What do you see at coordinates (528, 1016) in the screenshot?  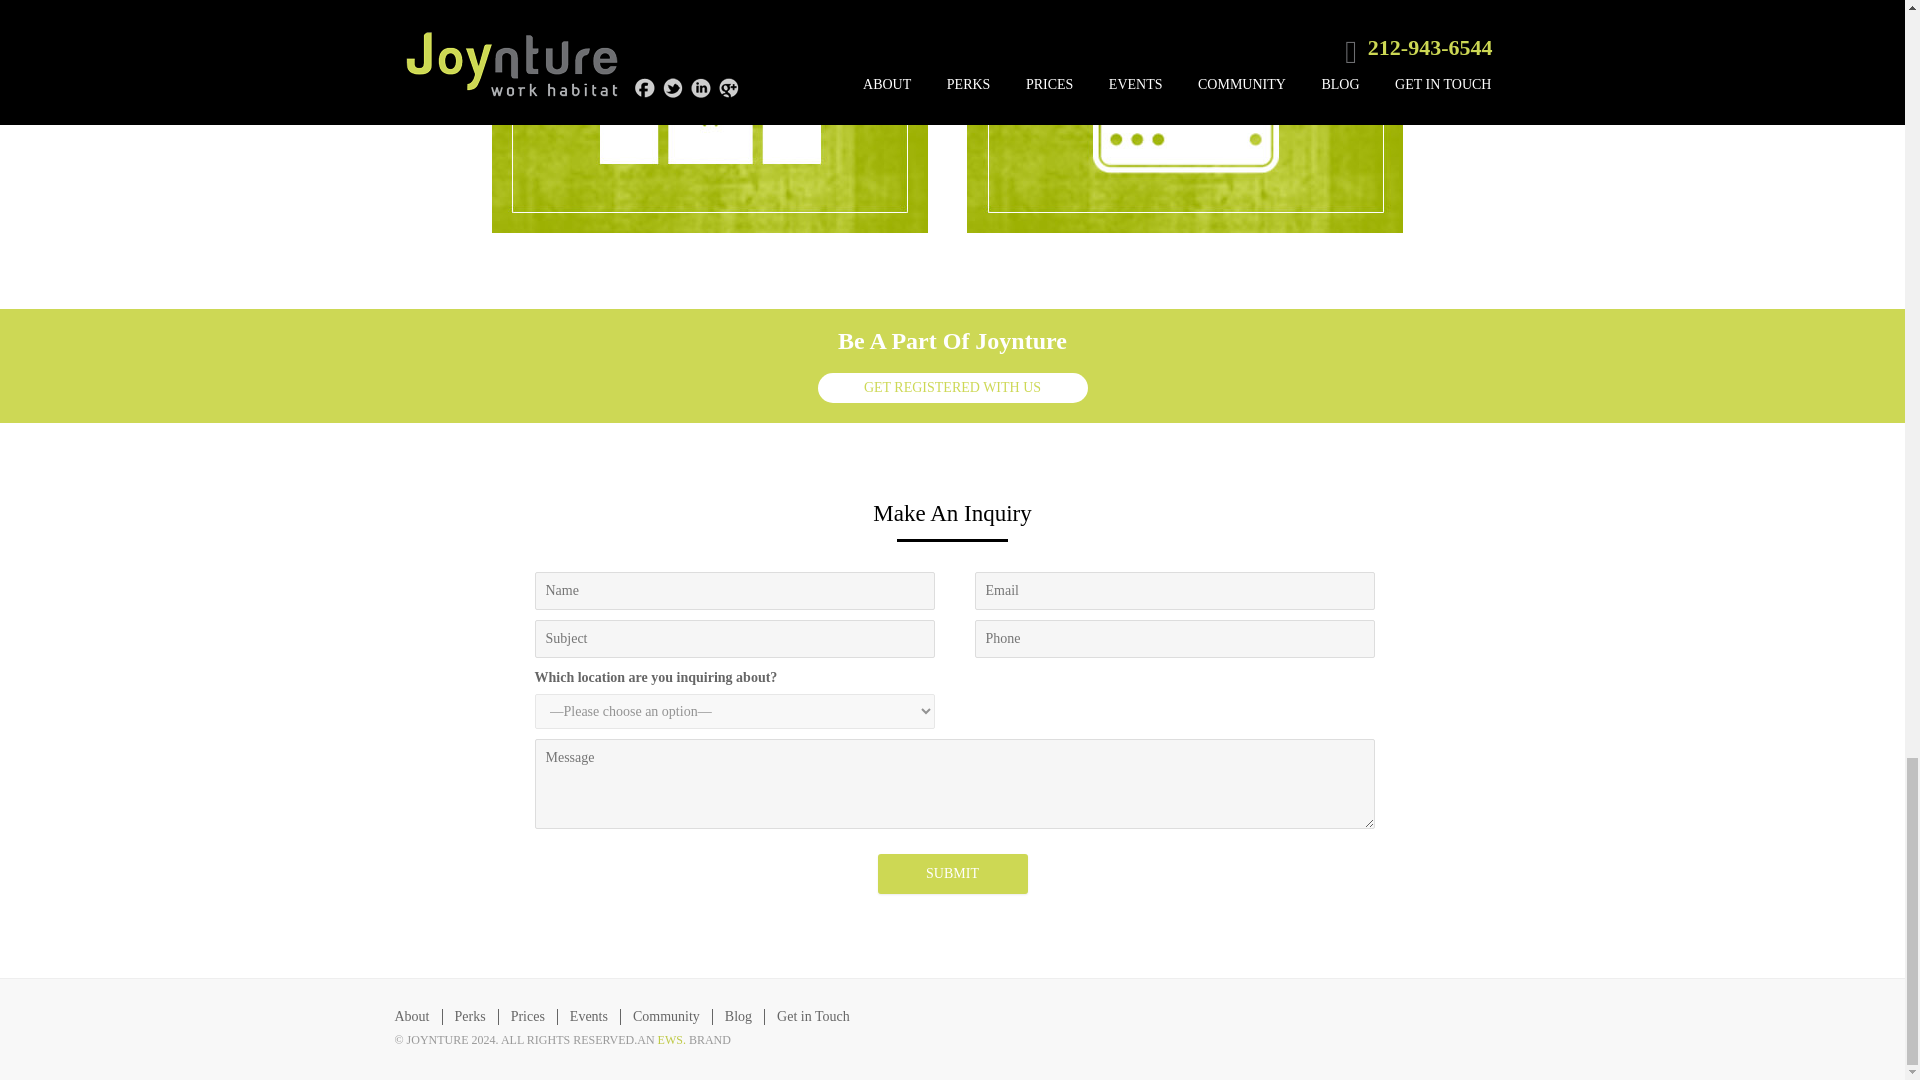 I see `Prices` at bounding box center [528, 1016].